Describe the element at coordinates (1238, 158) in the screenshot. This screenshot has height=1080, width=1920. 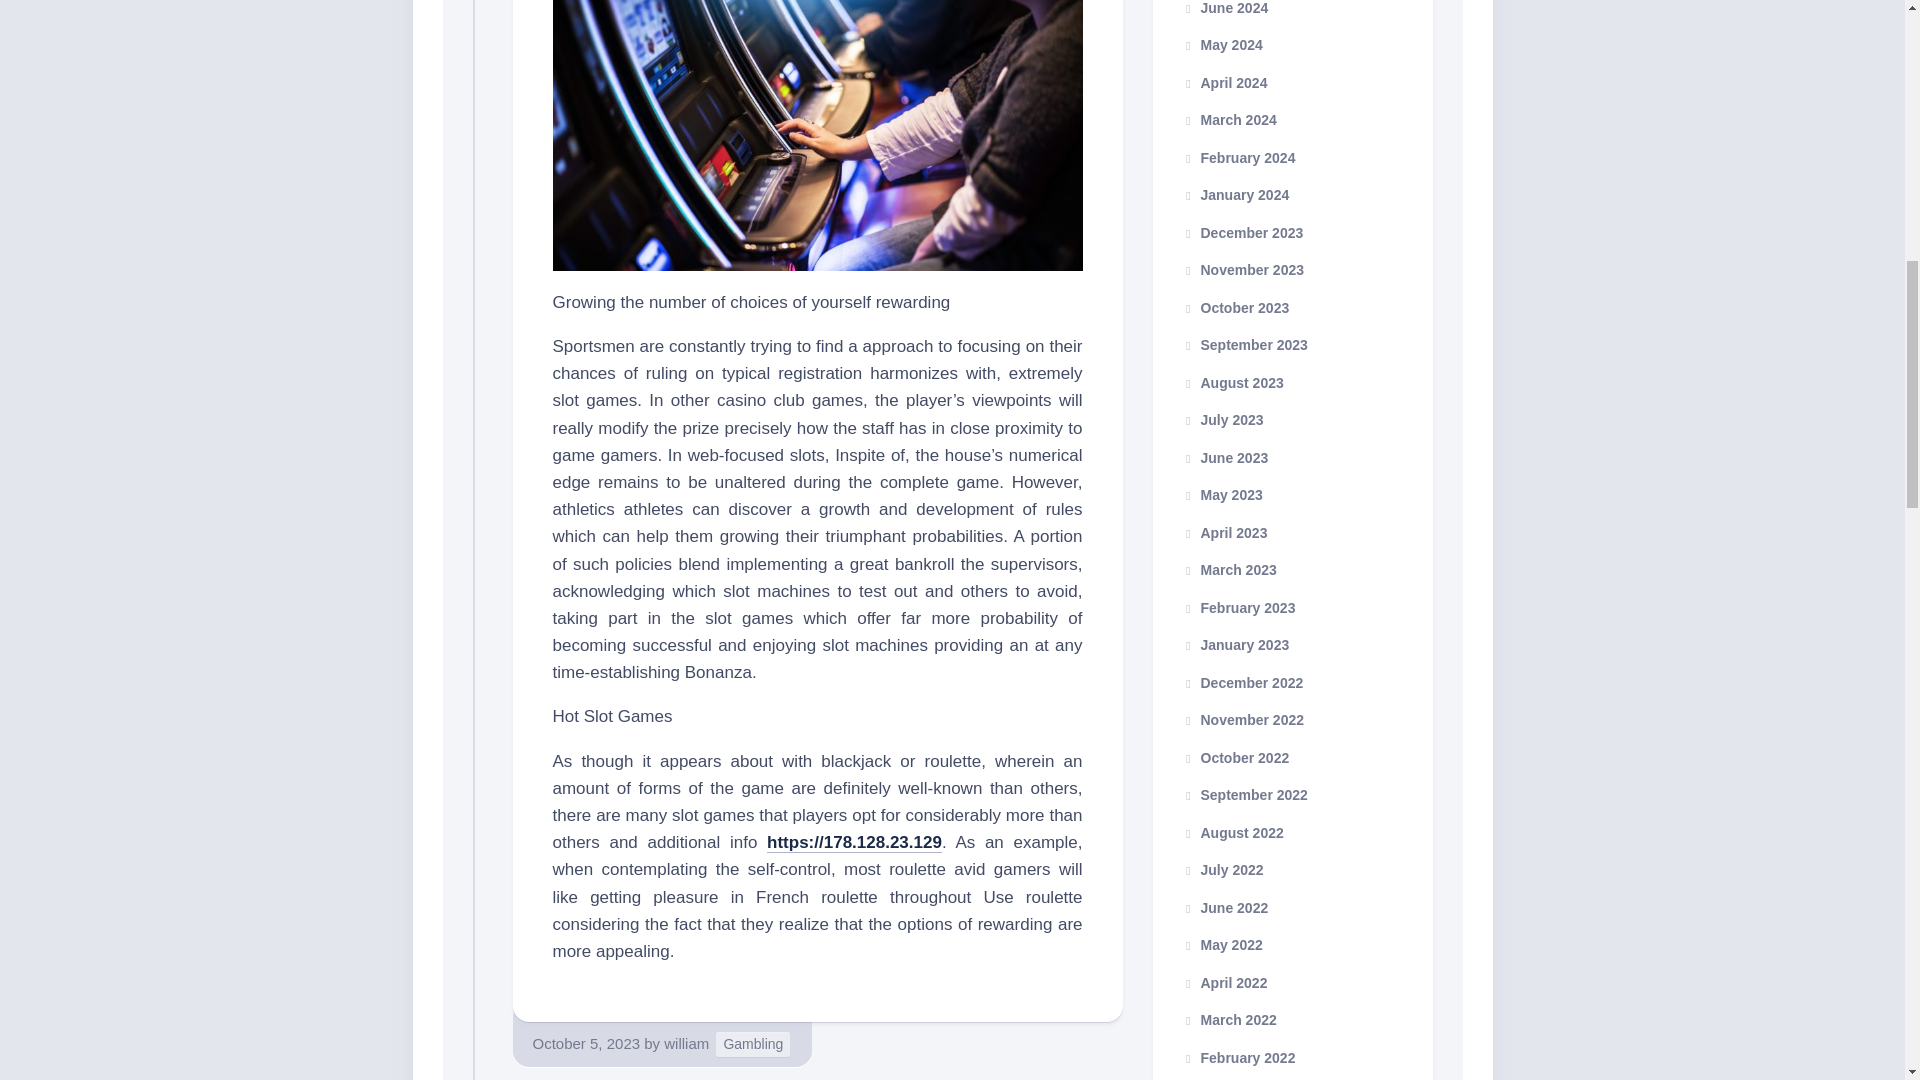
I see `February 2024` at that location.